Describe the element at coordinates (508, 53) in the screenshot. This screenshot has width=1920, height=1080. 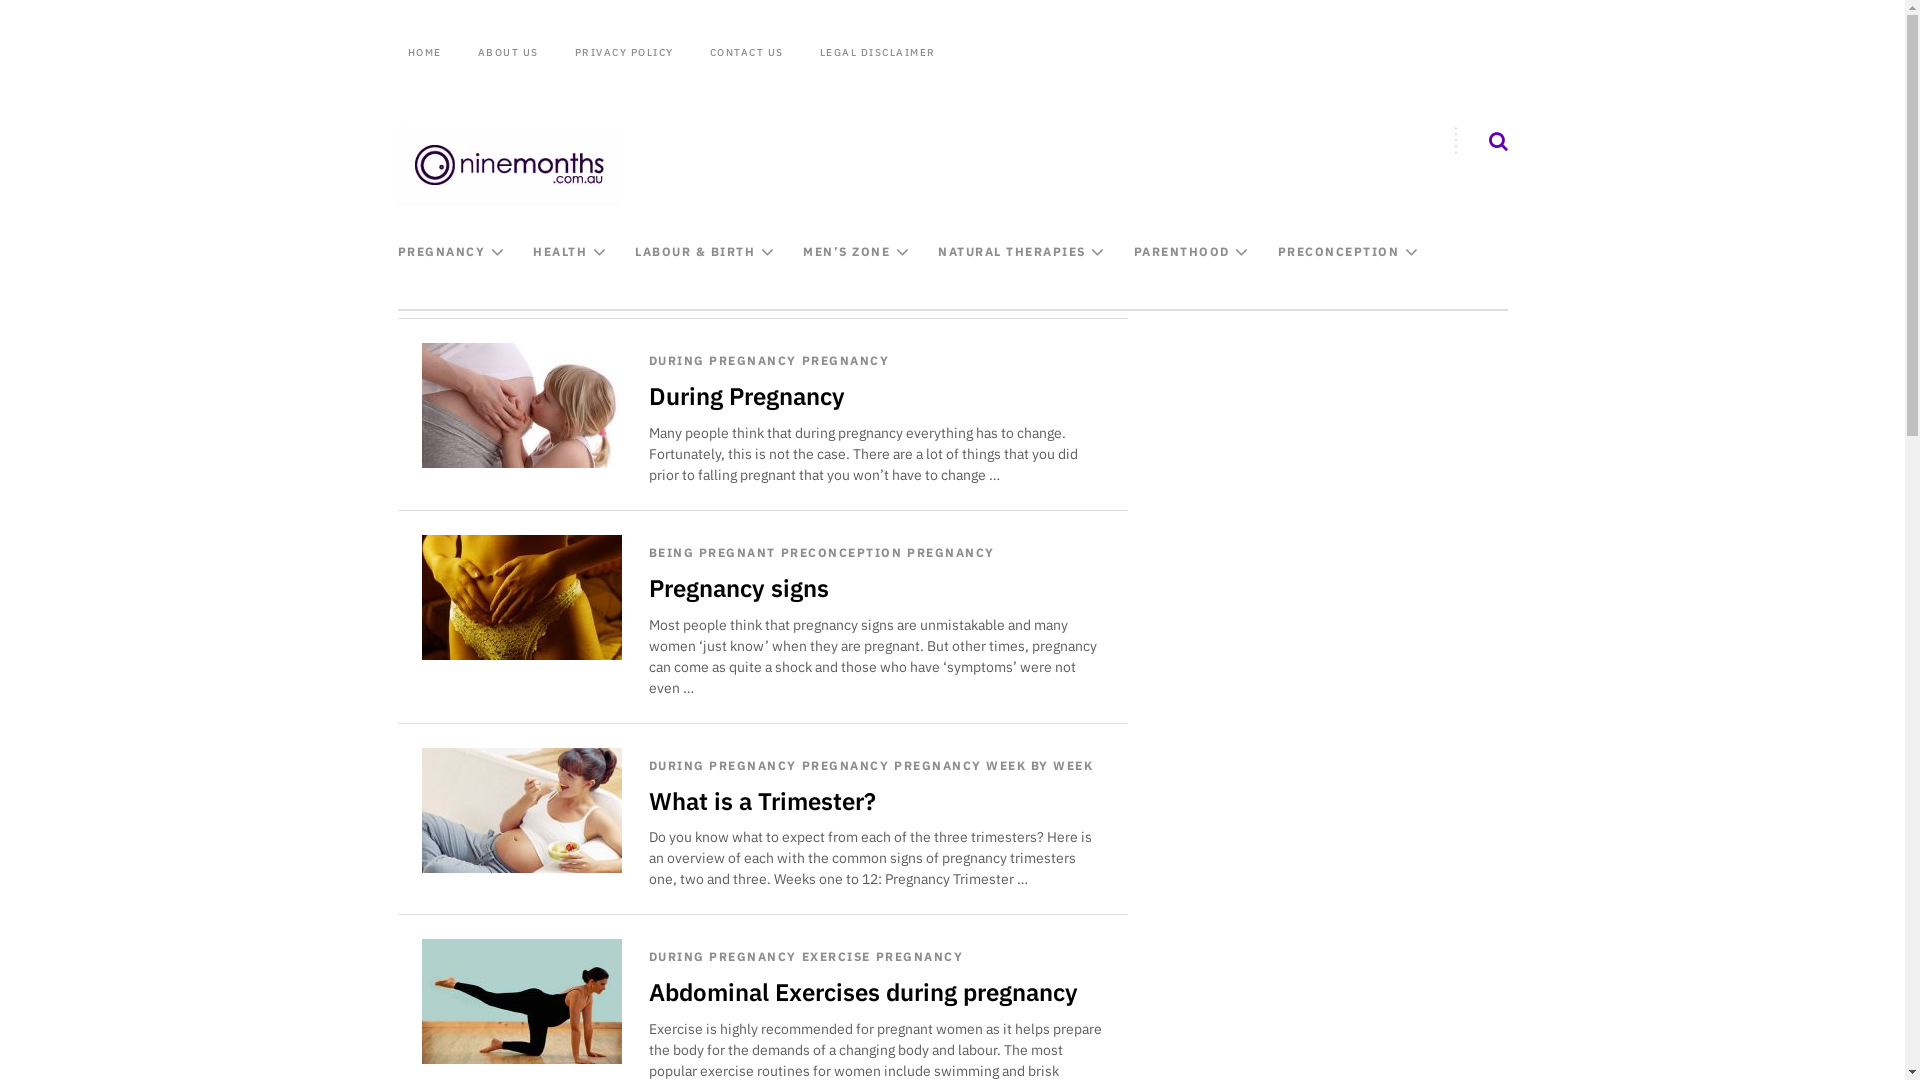
I see `ABOUT US` at that location.